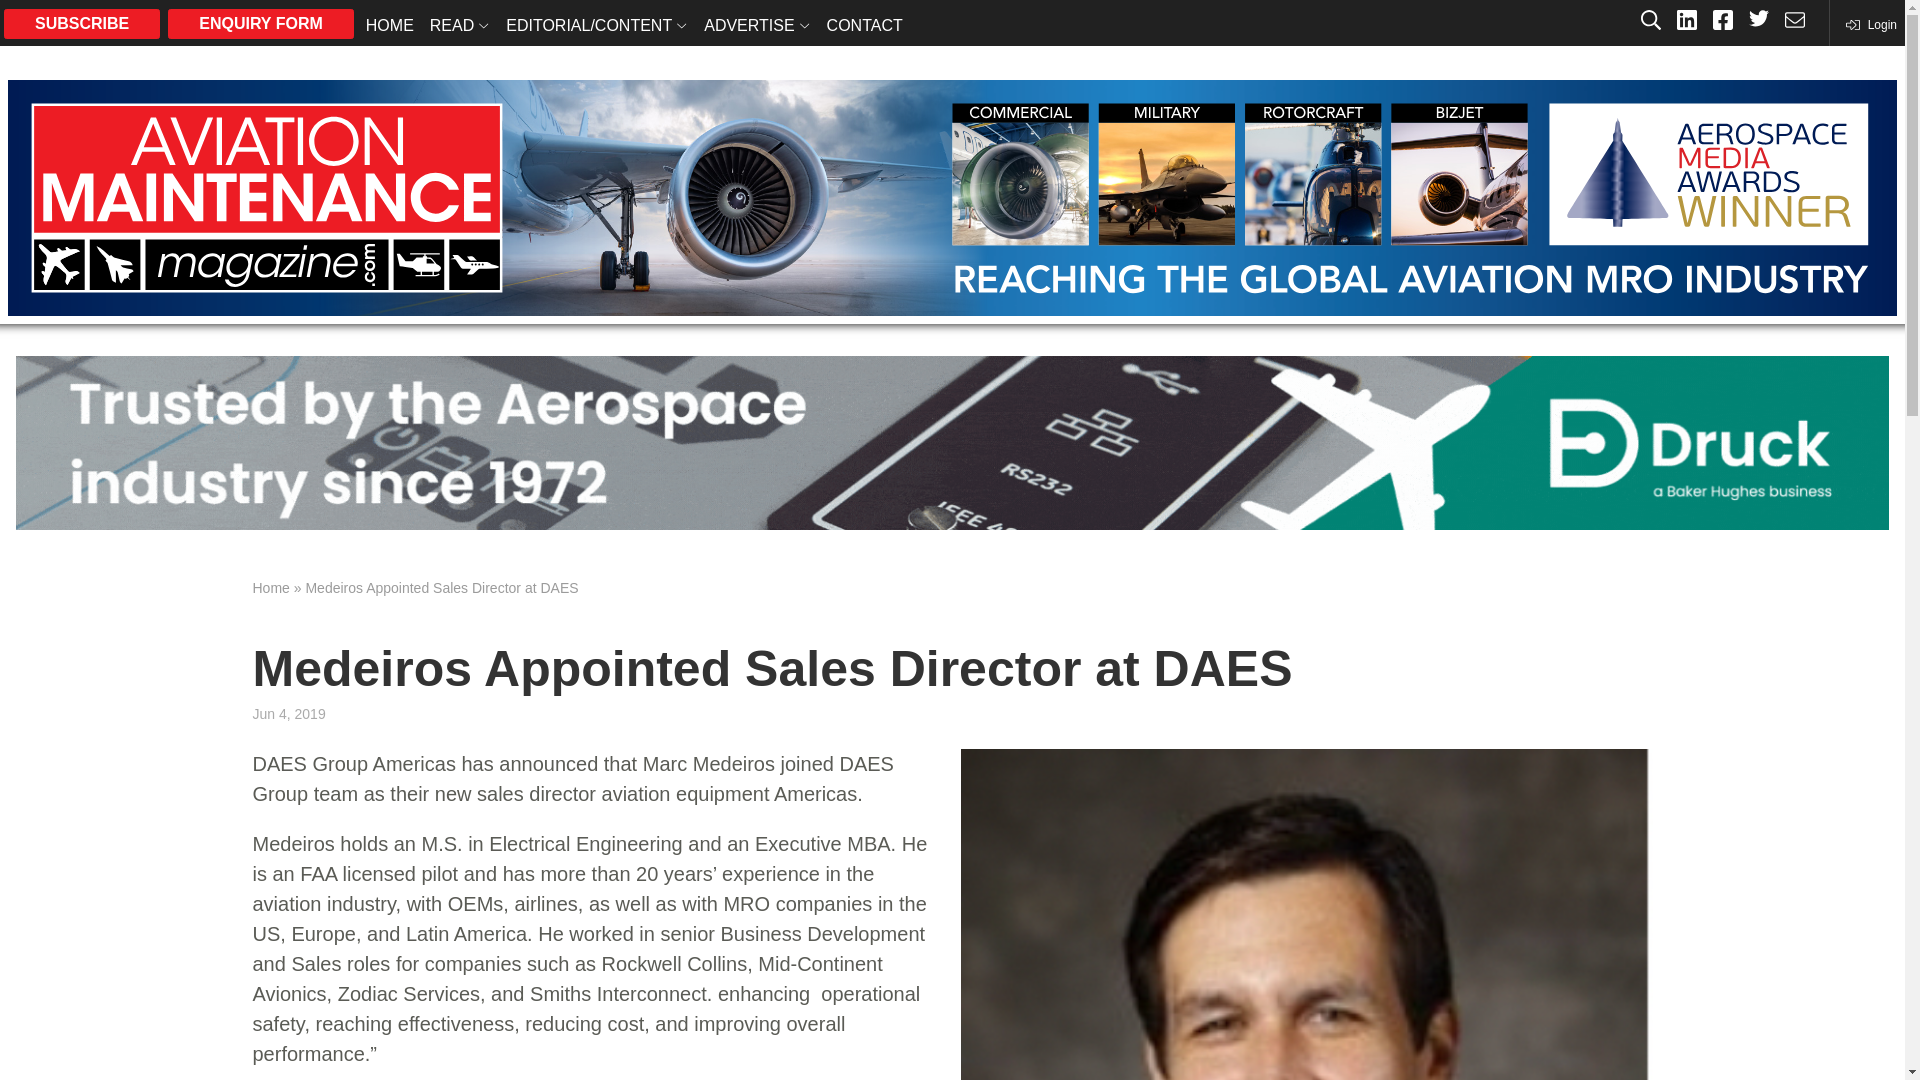 The image size is (1920, 1080). What do you see at coordinates (1794, 22) in the screenshot?
I see `Aviation Maintenance Magazine Email Address` at bounding box center [1794, 22].